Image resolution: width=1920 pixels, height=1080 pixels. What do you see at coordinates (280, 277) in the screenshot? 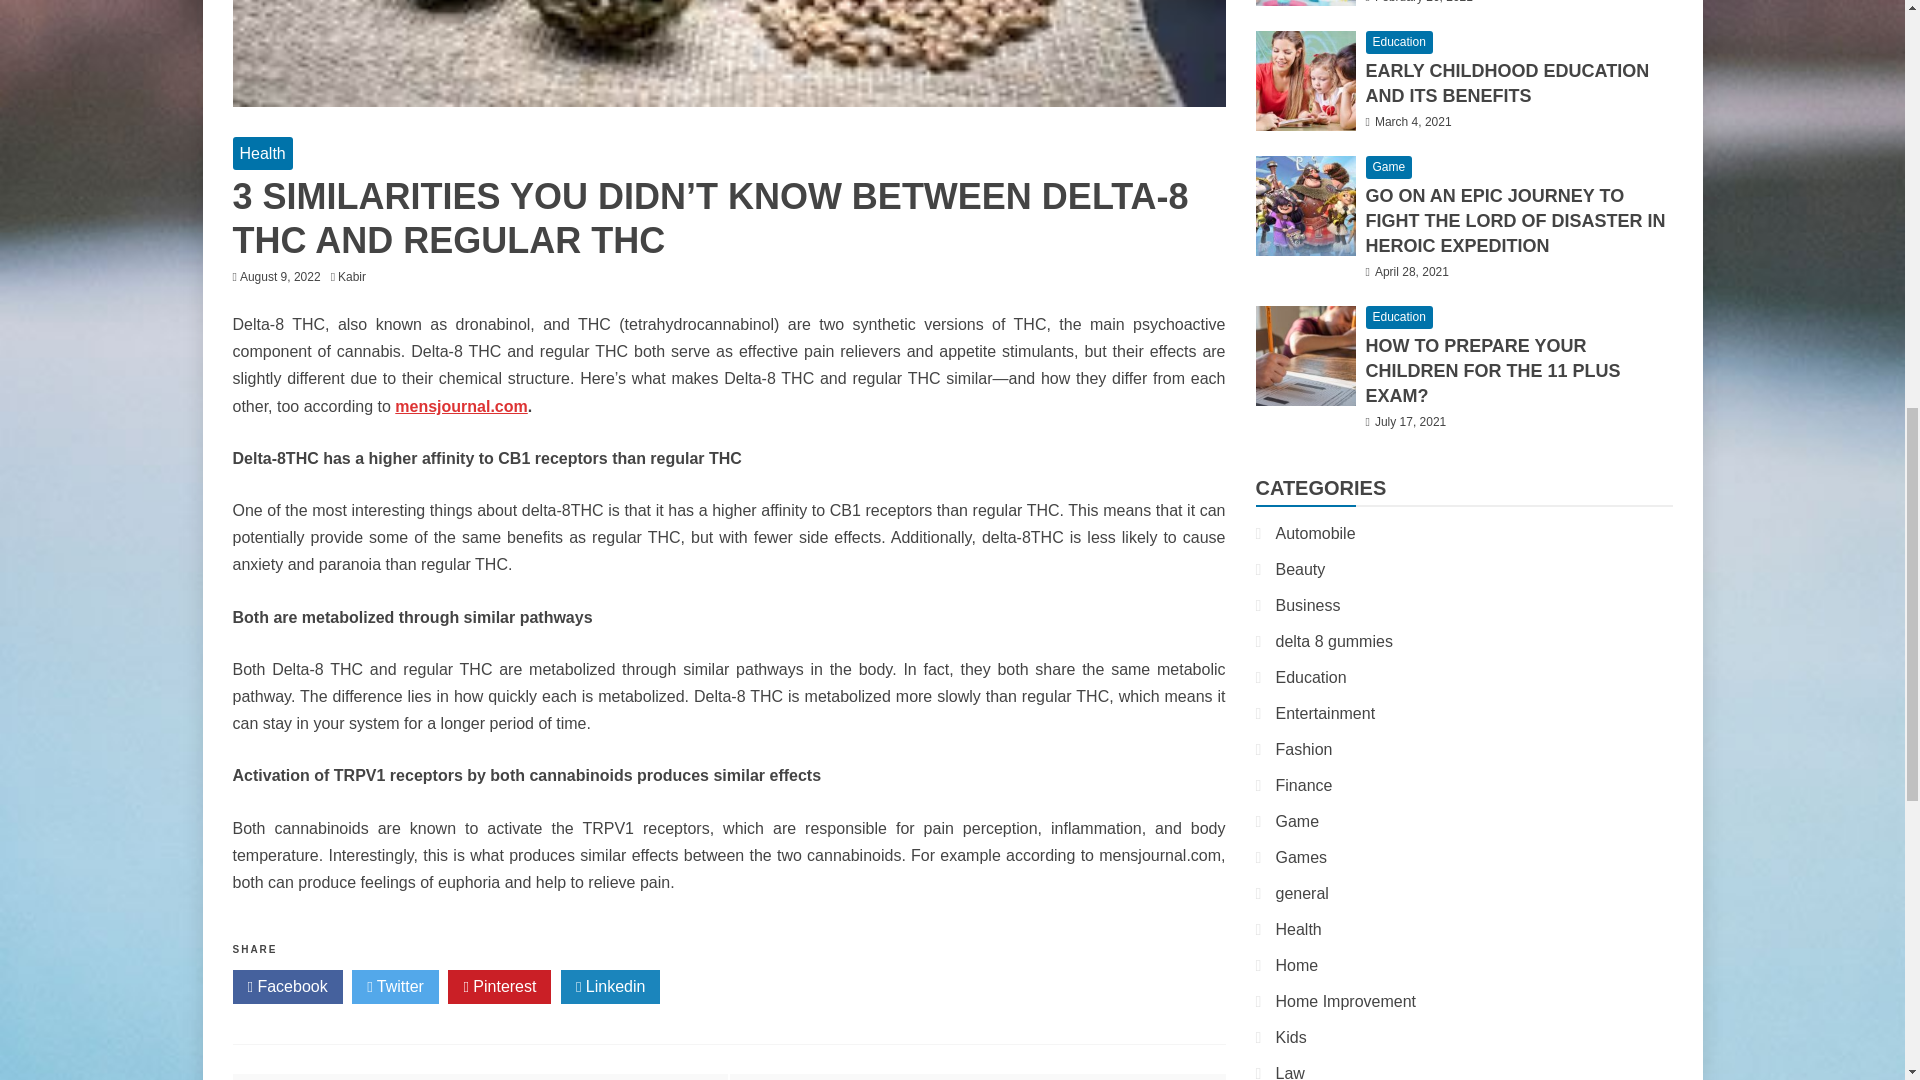
I see `August 9, 2022` at bounding box center [280, 277].